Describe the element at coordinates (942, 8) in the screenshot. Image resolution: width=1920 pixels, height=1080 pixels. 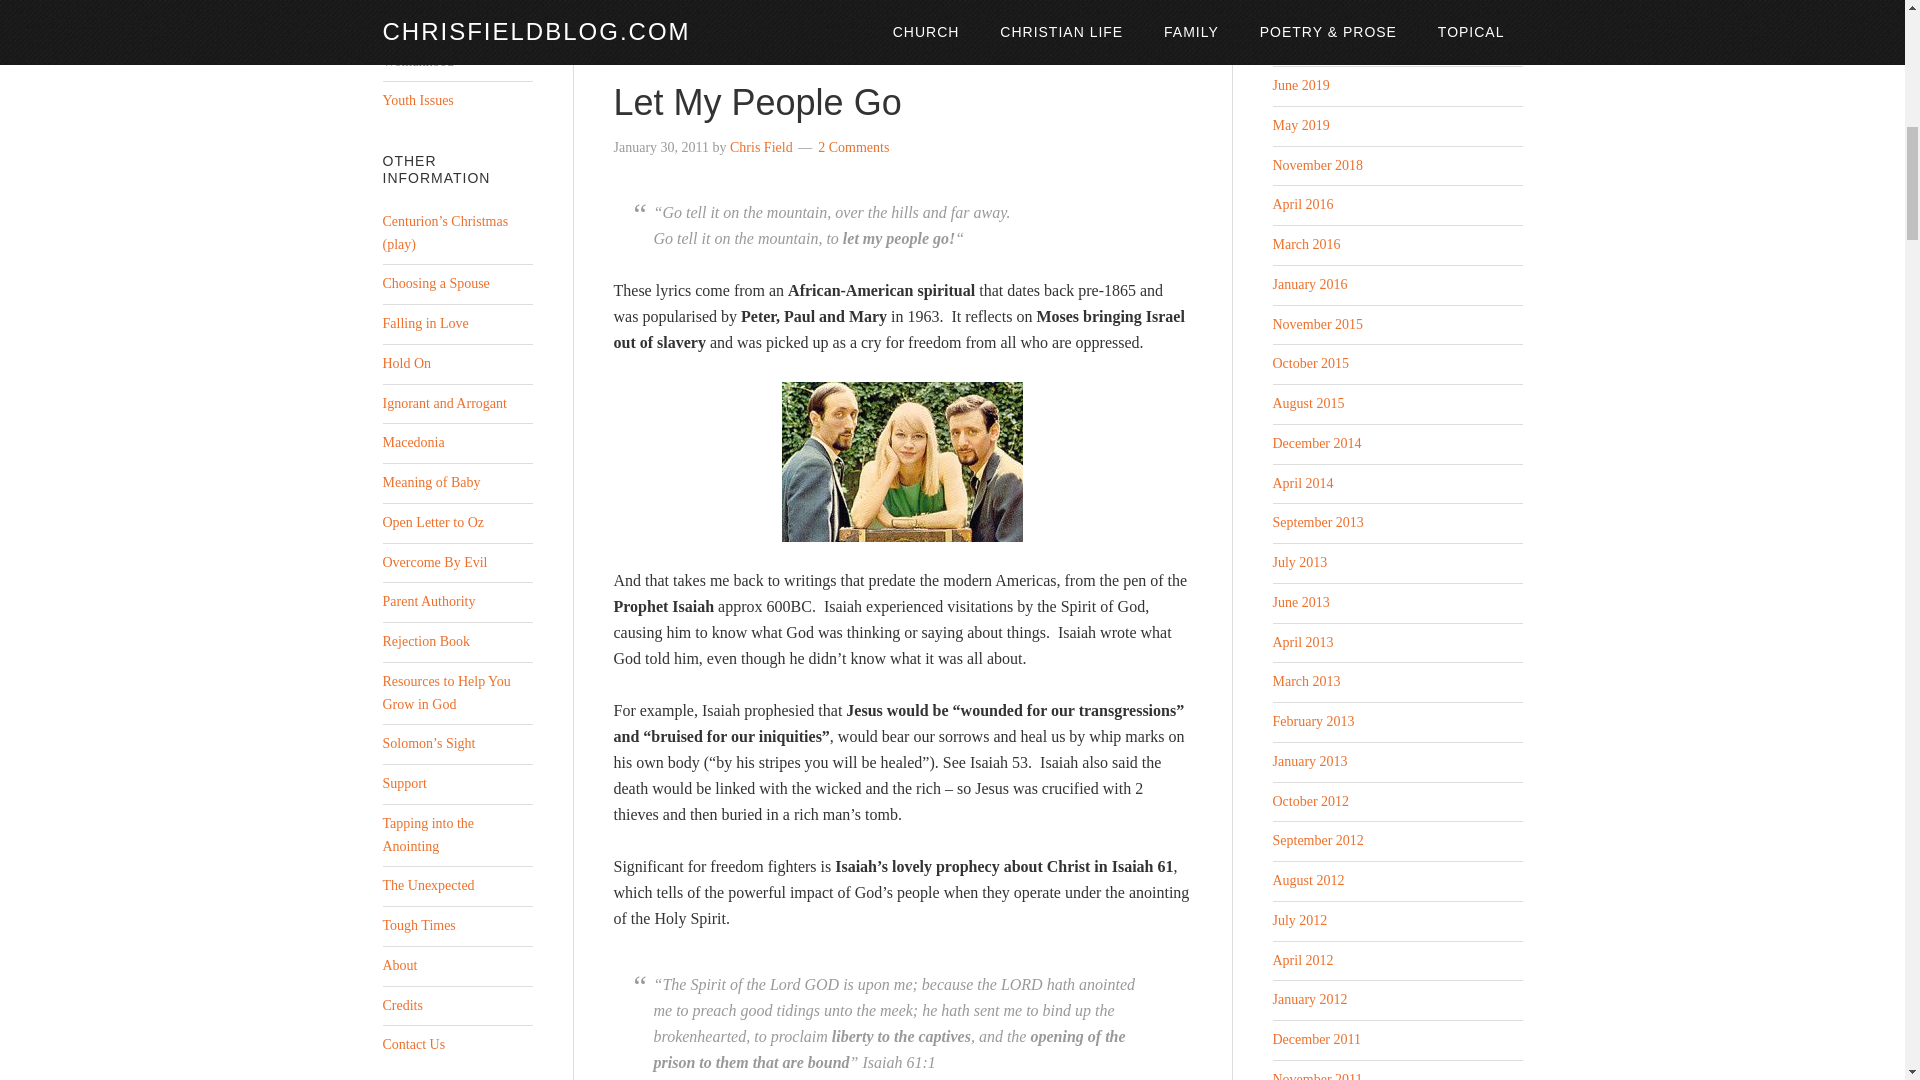
I see `faith` at that location.